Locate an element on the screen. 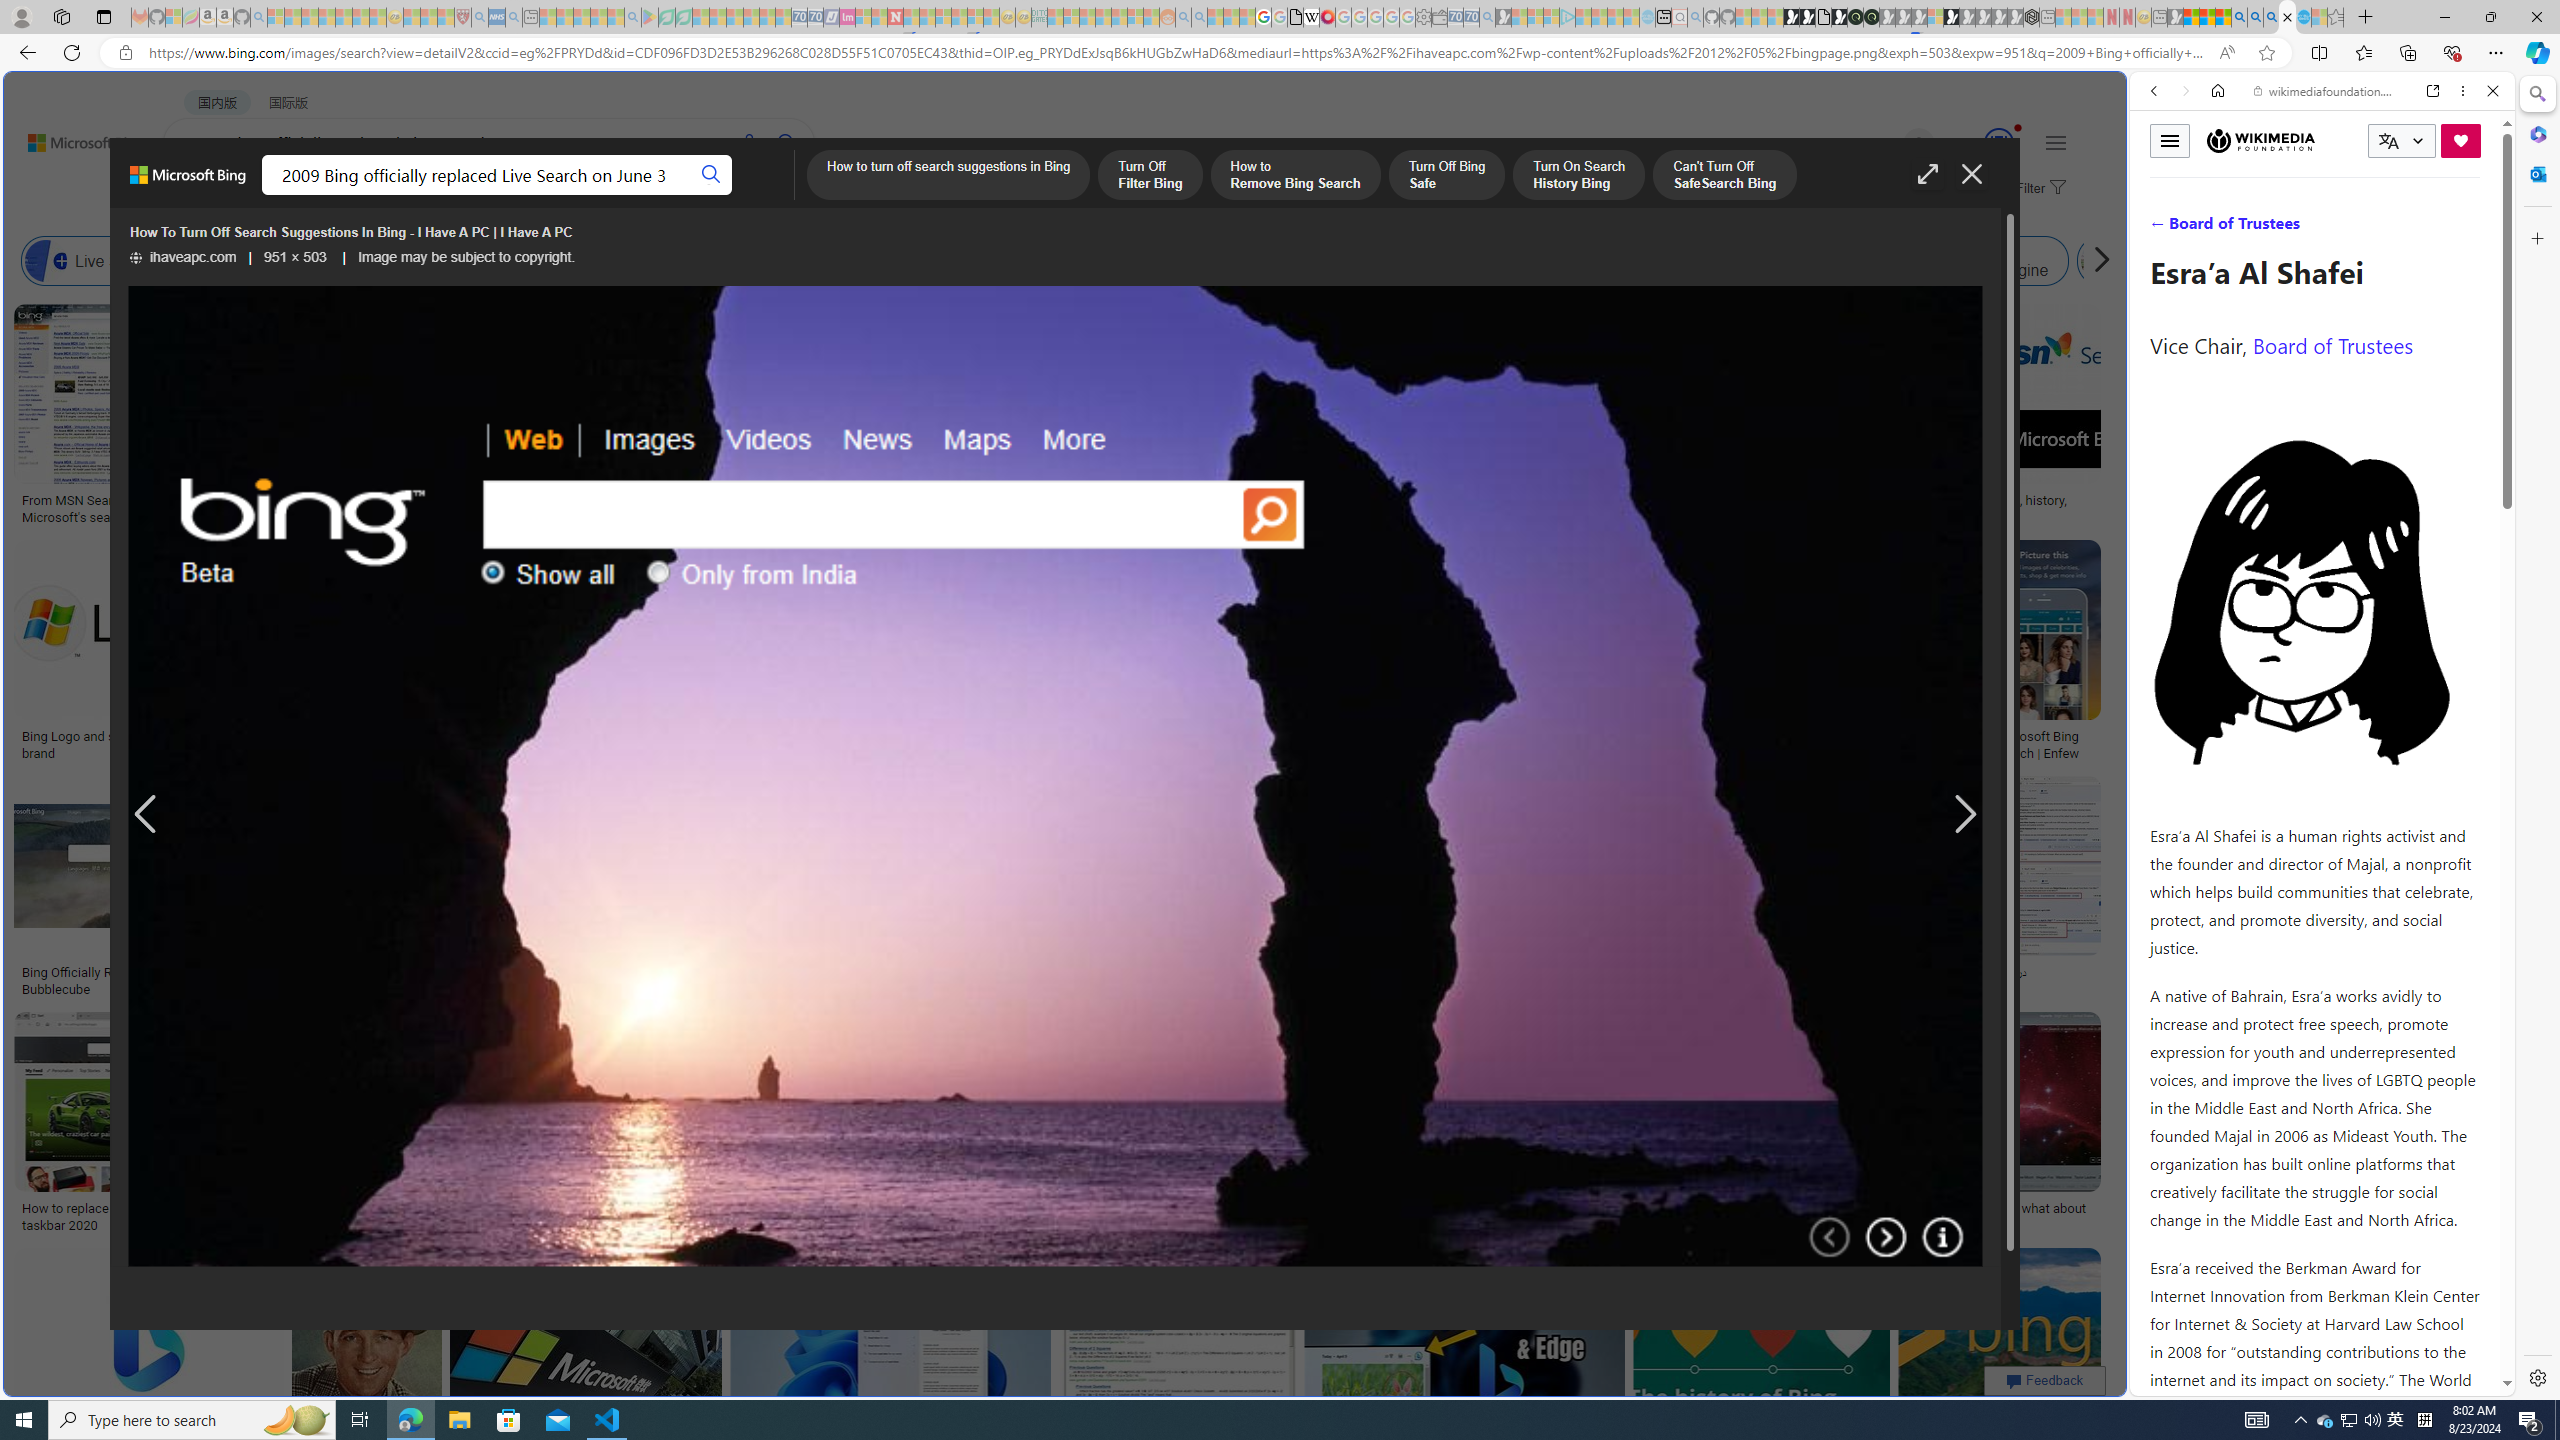 The image size is (2560, 1440). Technology History timeline | Timetoast timelines is located at coordinates (1465, 508).